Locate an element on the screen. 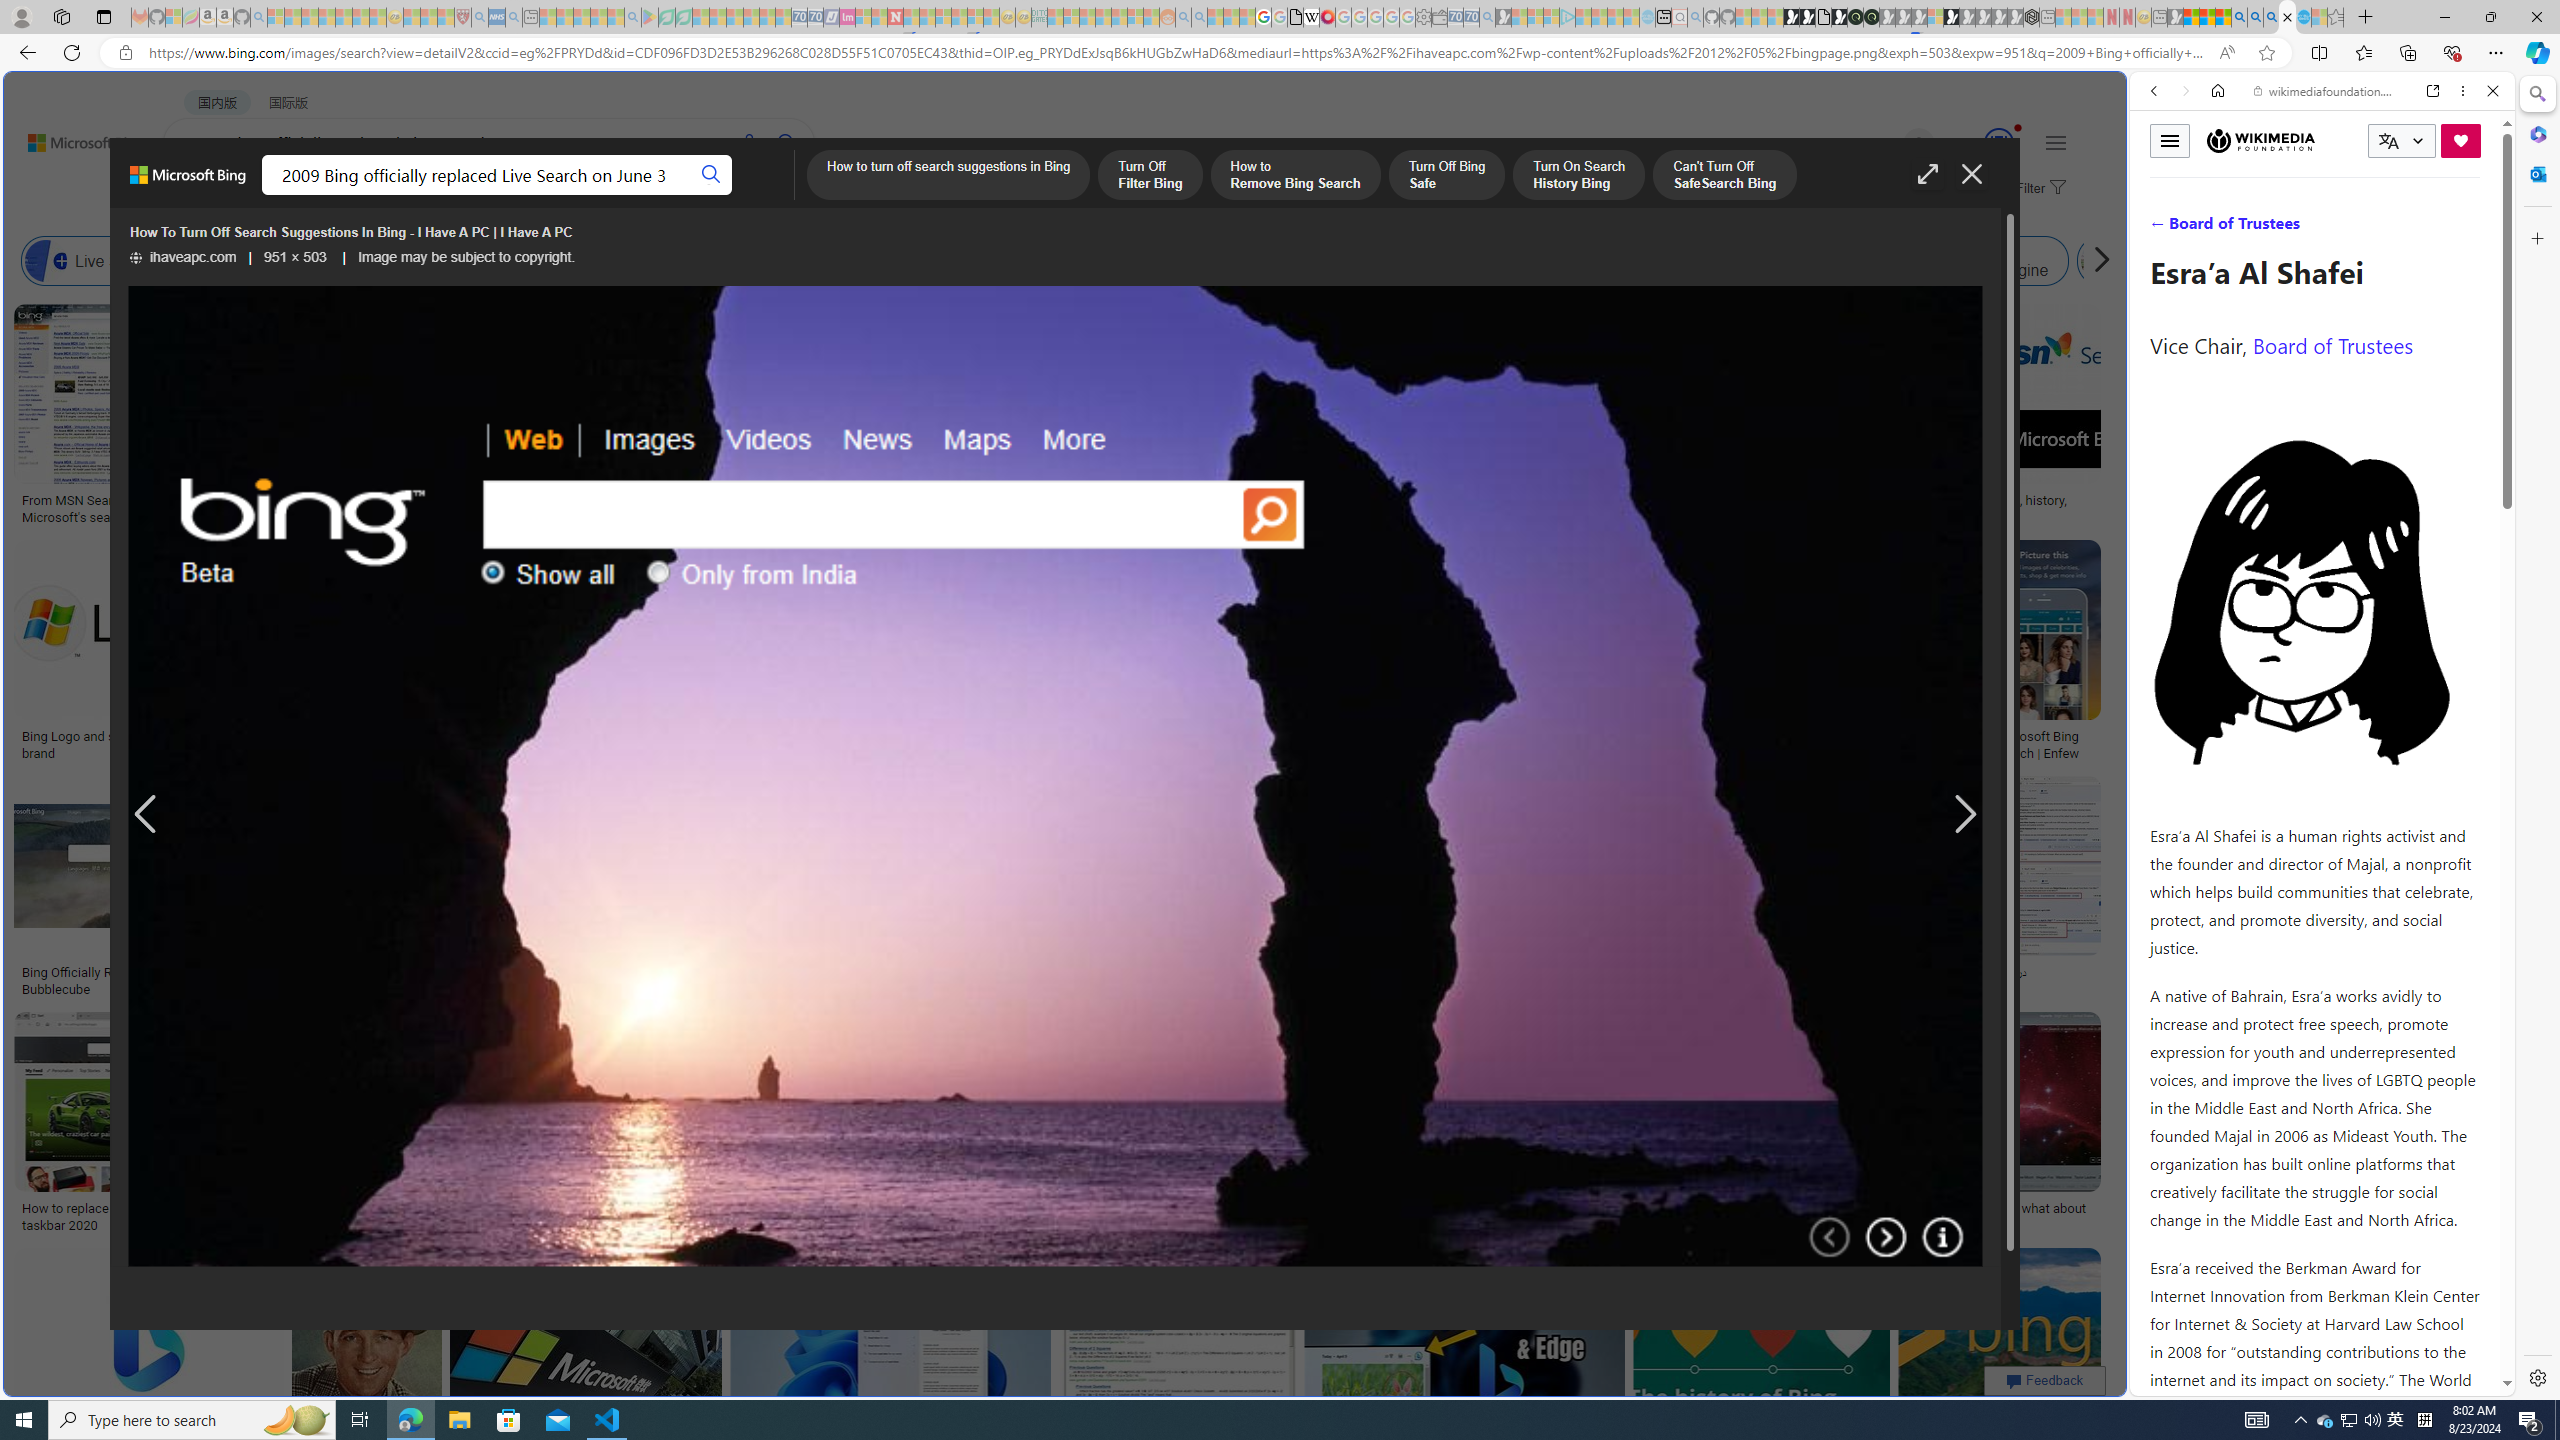 The image size is (2560, 1440). Technology History timeline | Timetoast timelines is located at coordinates (1465, 508).